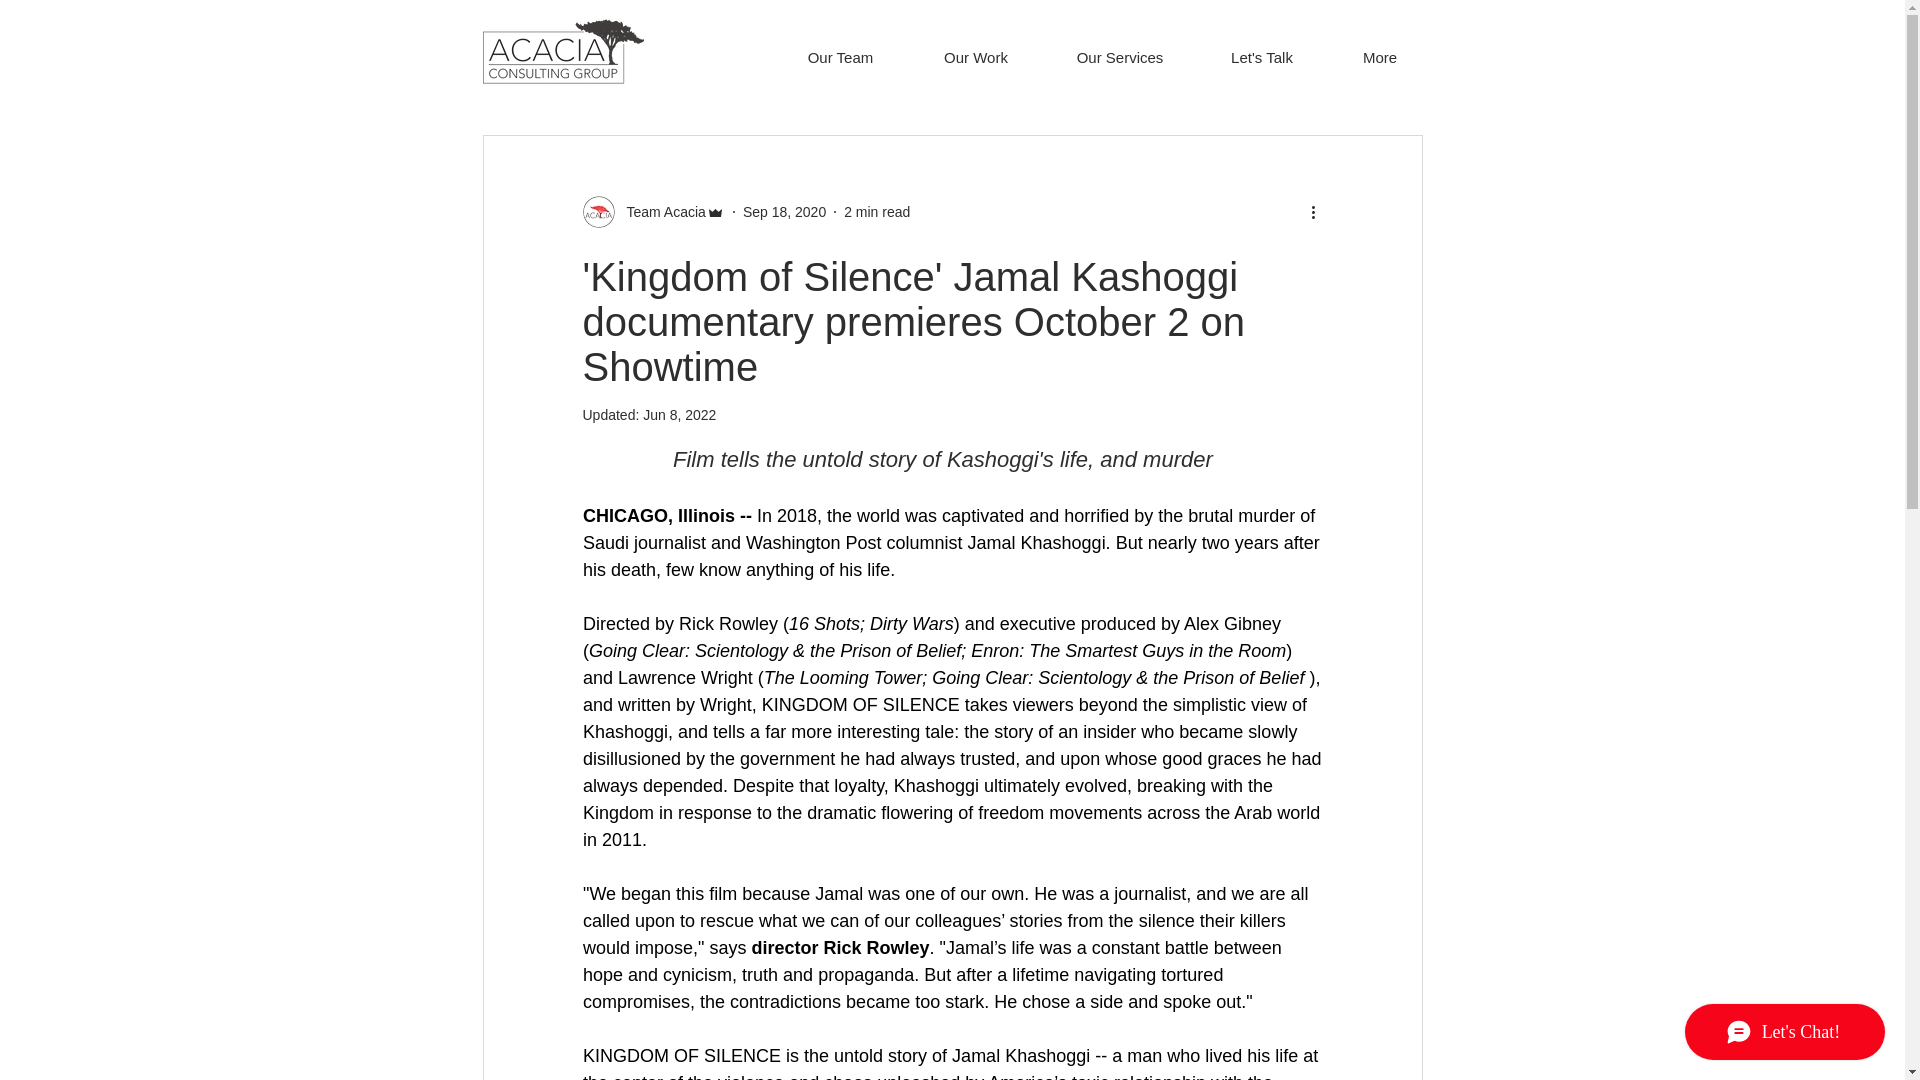 Image resolution: width=1920 pixels, height=1080 pixels. Describe the element at coordinates (1261, 58) in the screenshot. I see `Let's Talk` at that location.